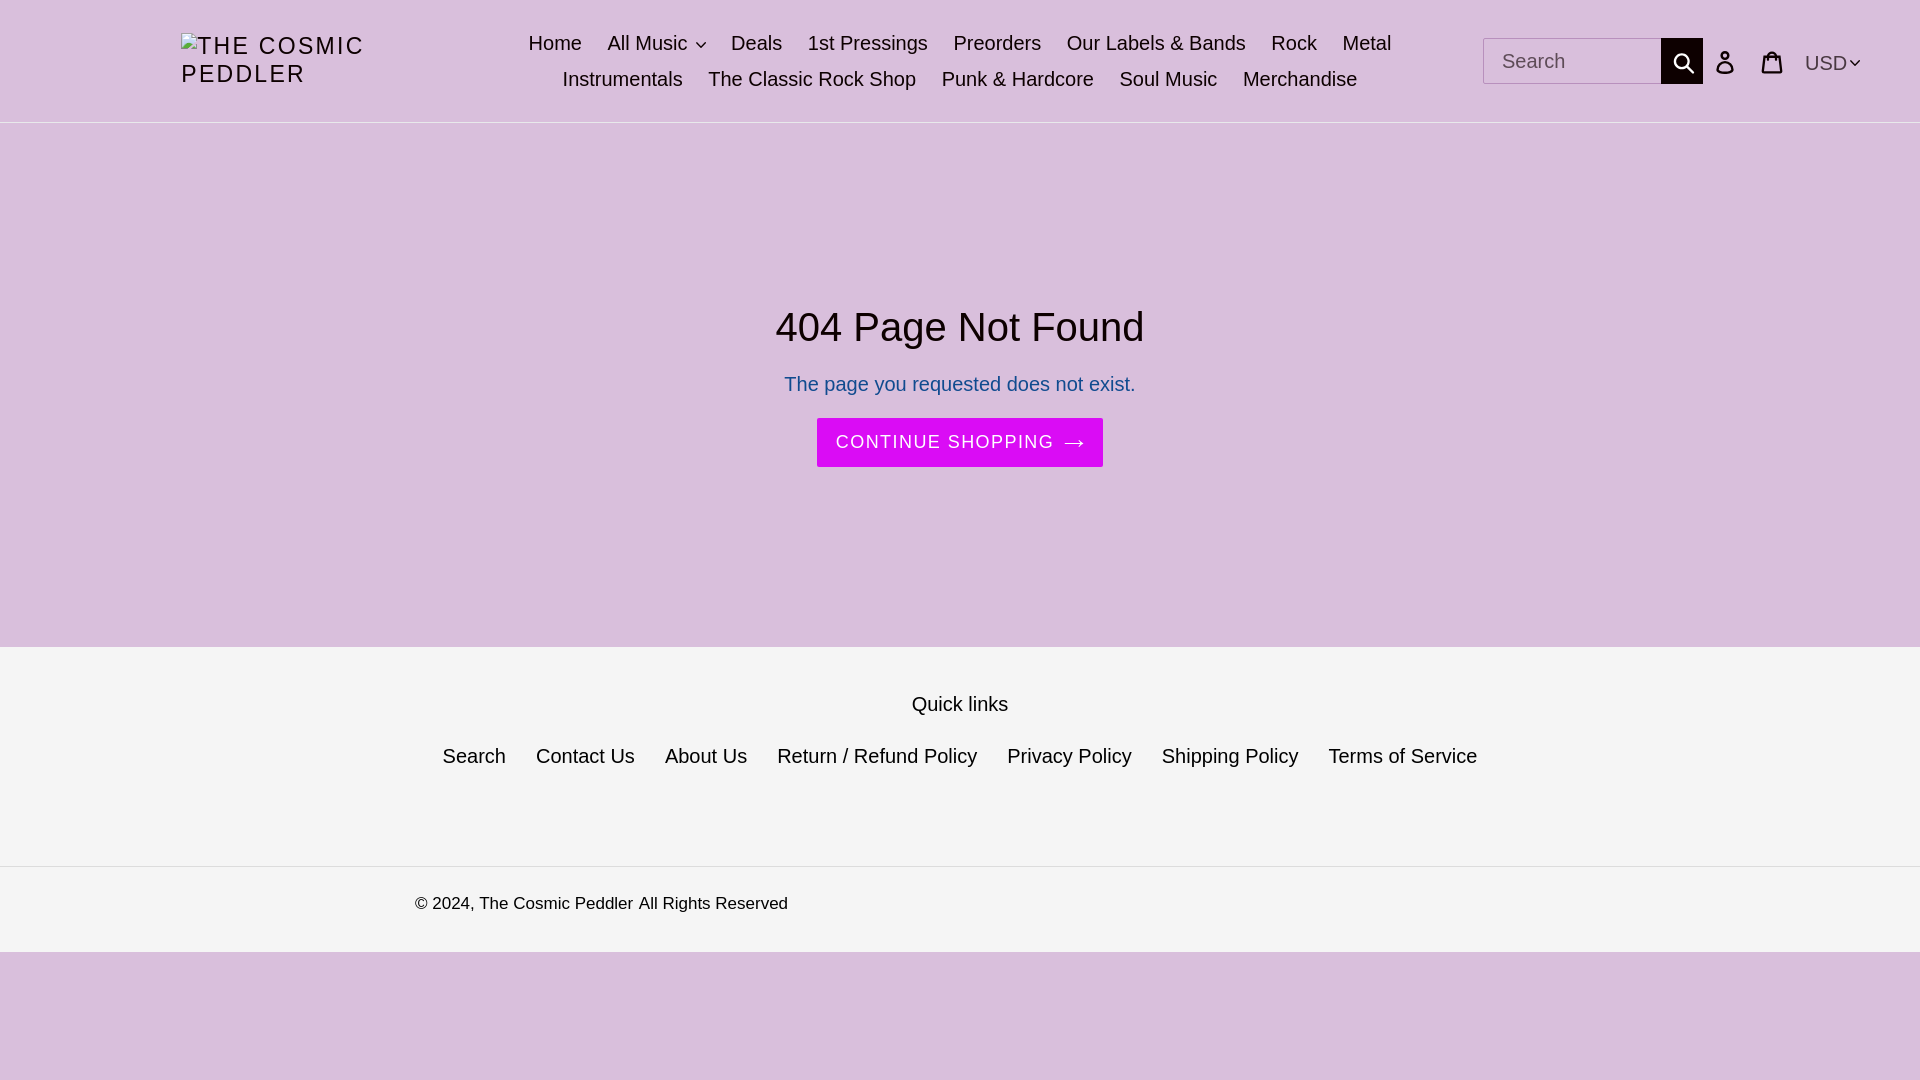  What do you see at coordinates (868, 42) in the screenshot?
I see `1st Pressings` at bounding box center [868, 42].